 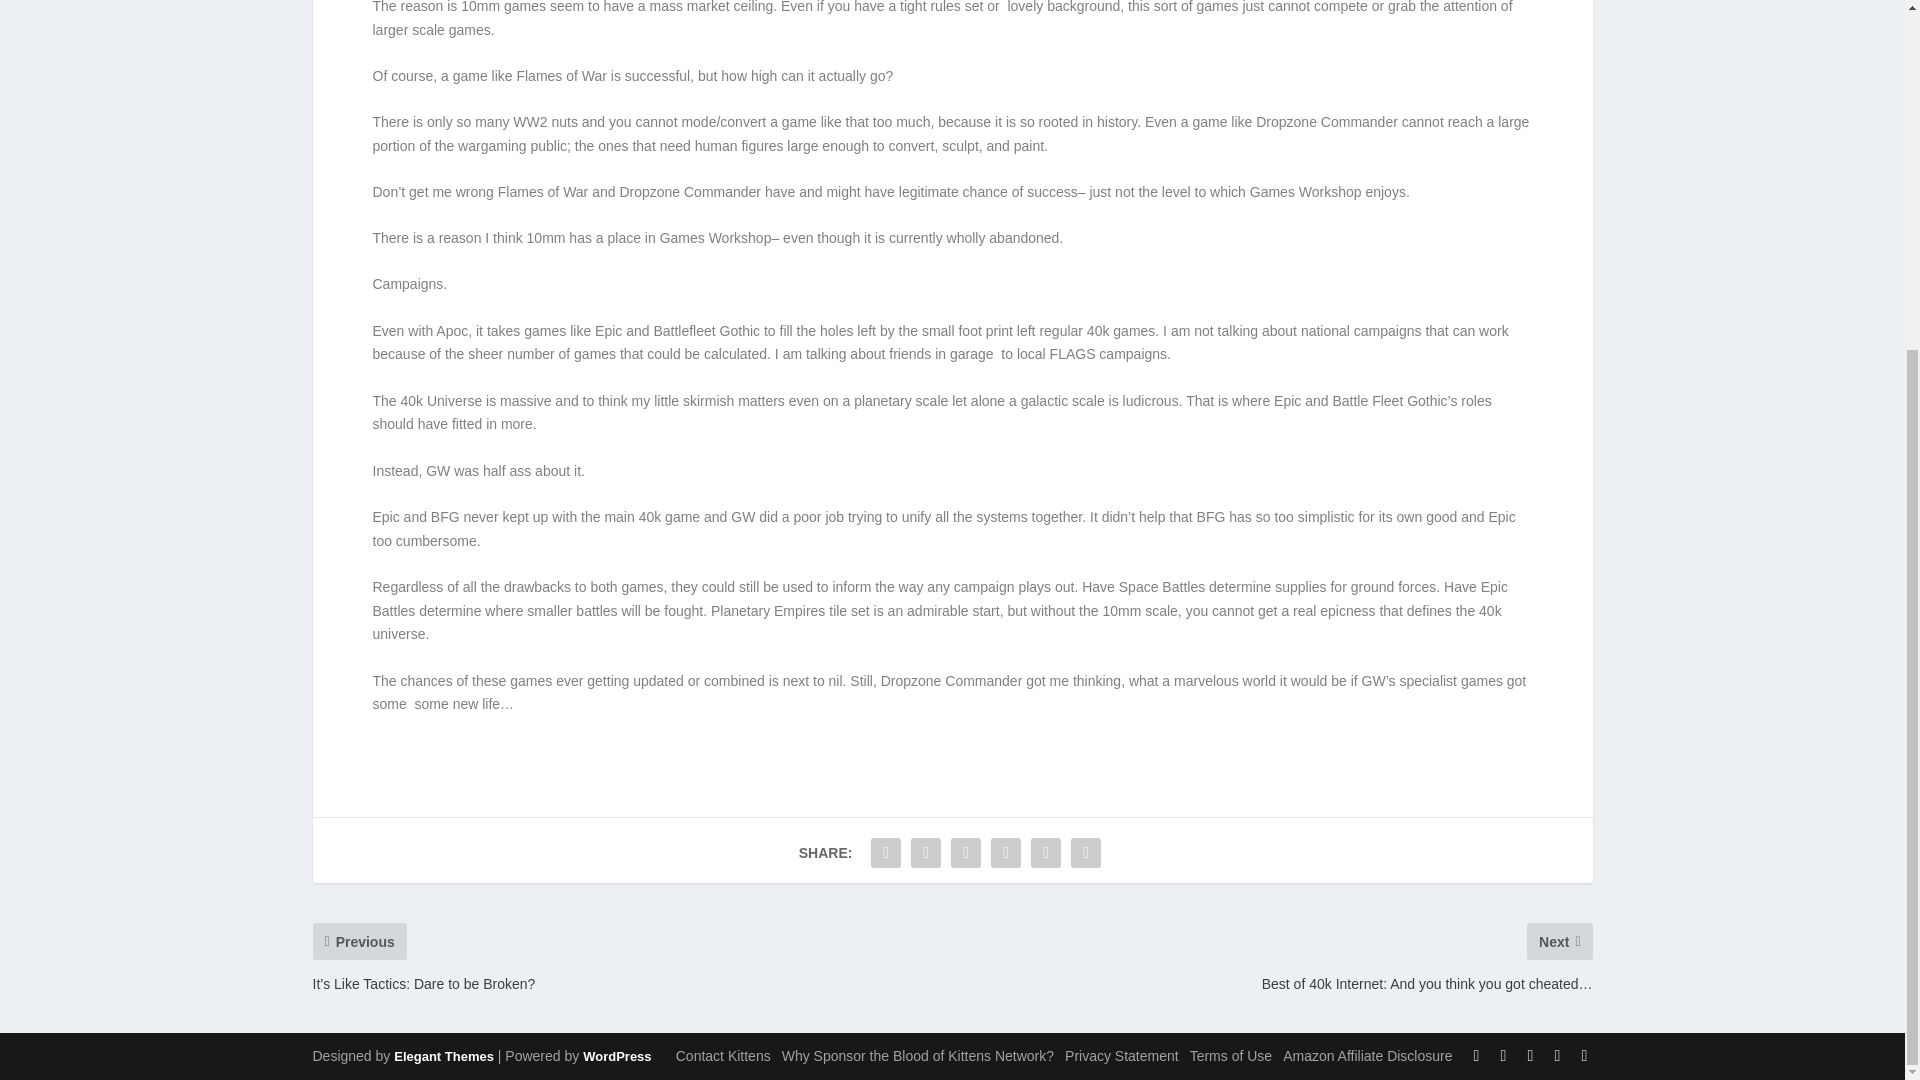 What do you see at coordinates (1085, 852) in the screenshot?
I see `Share "Meat for Meta: Missing the 10mm?" via Print` at bounding box center [1085, 852].